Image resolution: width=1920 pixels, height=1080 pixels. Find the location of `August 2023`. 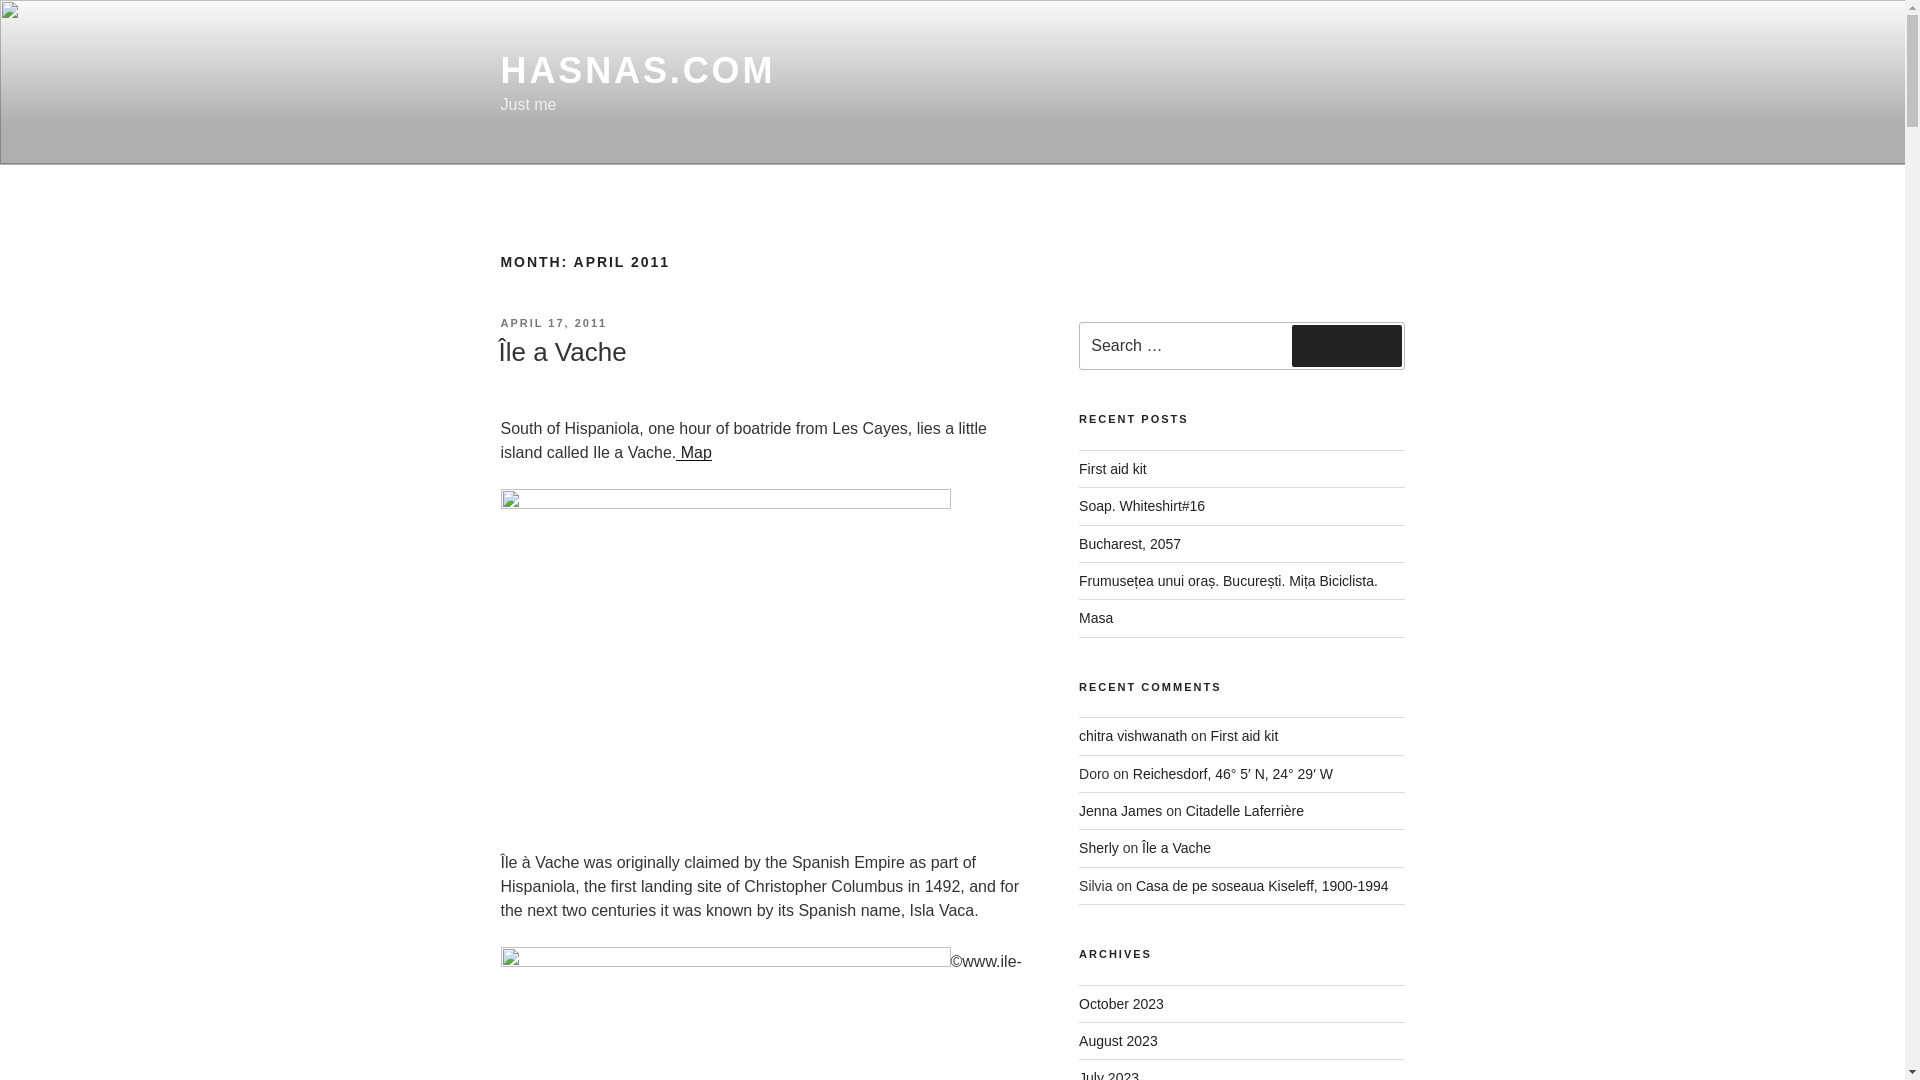

August 2023 is located at coordinates (1118, 1040).